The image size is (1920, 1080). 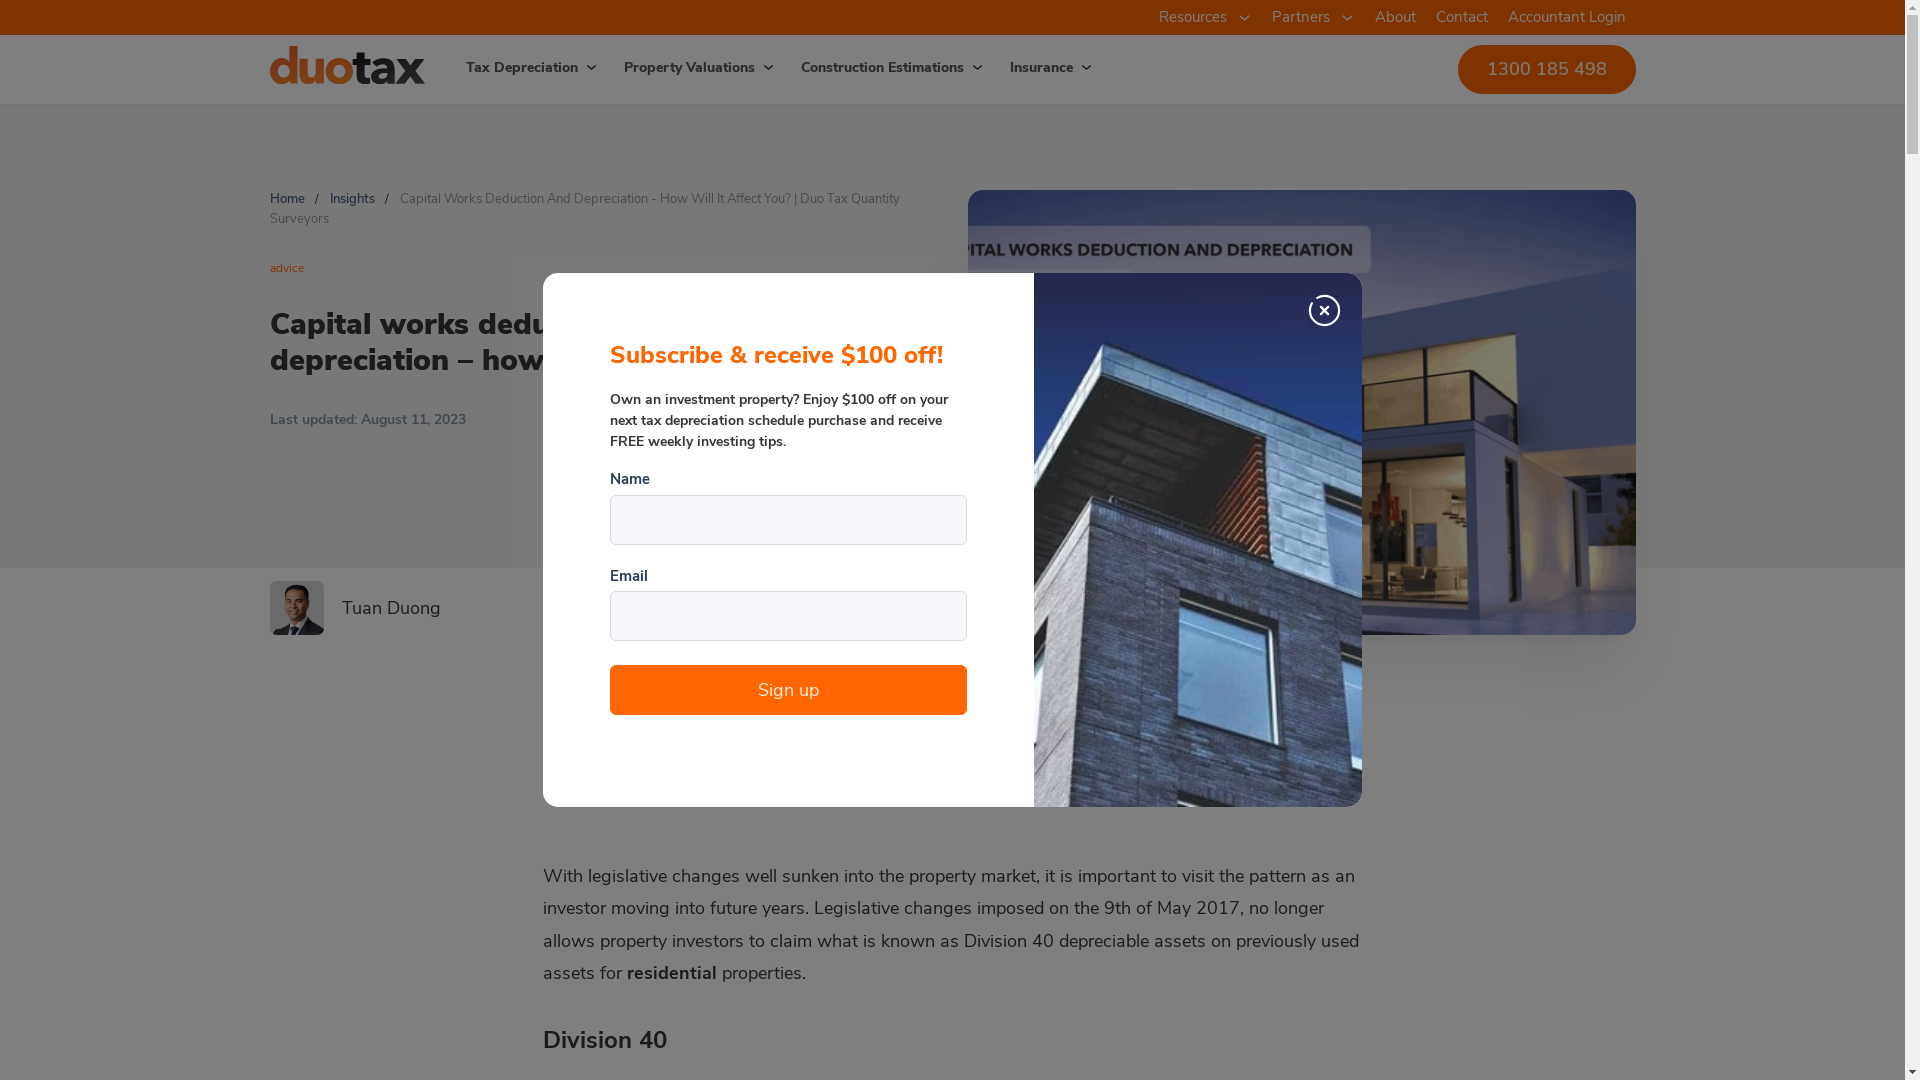 I want to click on Insights, so click(x=352, y=199).